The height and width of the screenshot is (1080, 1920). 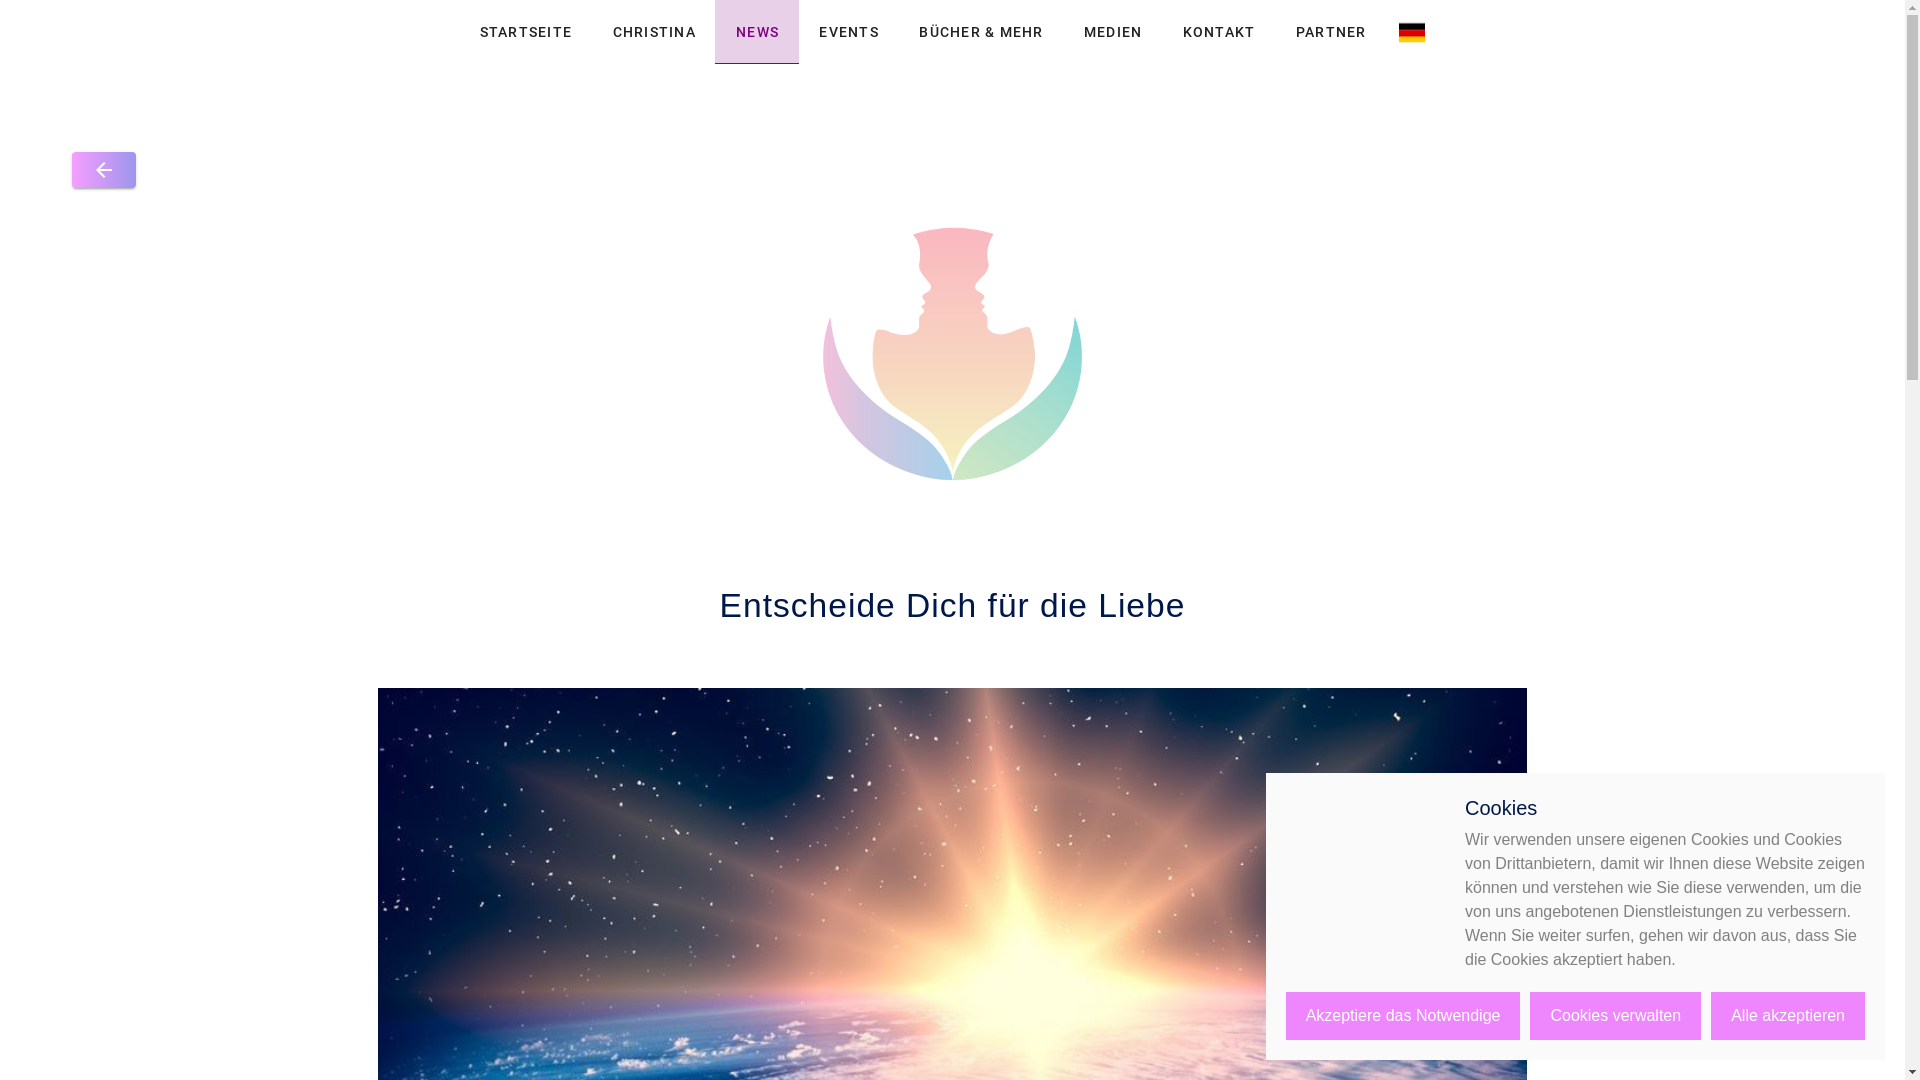 What do you see at coordinates (849, 32) in the screenshot?
I see `EVENTS` at bounding box center [849, 32].